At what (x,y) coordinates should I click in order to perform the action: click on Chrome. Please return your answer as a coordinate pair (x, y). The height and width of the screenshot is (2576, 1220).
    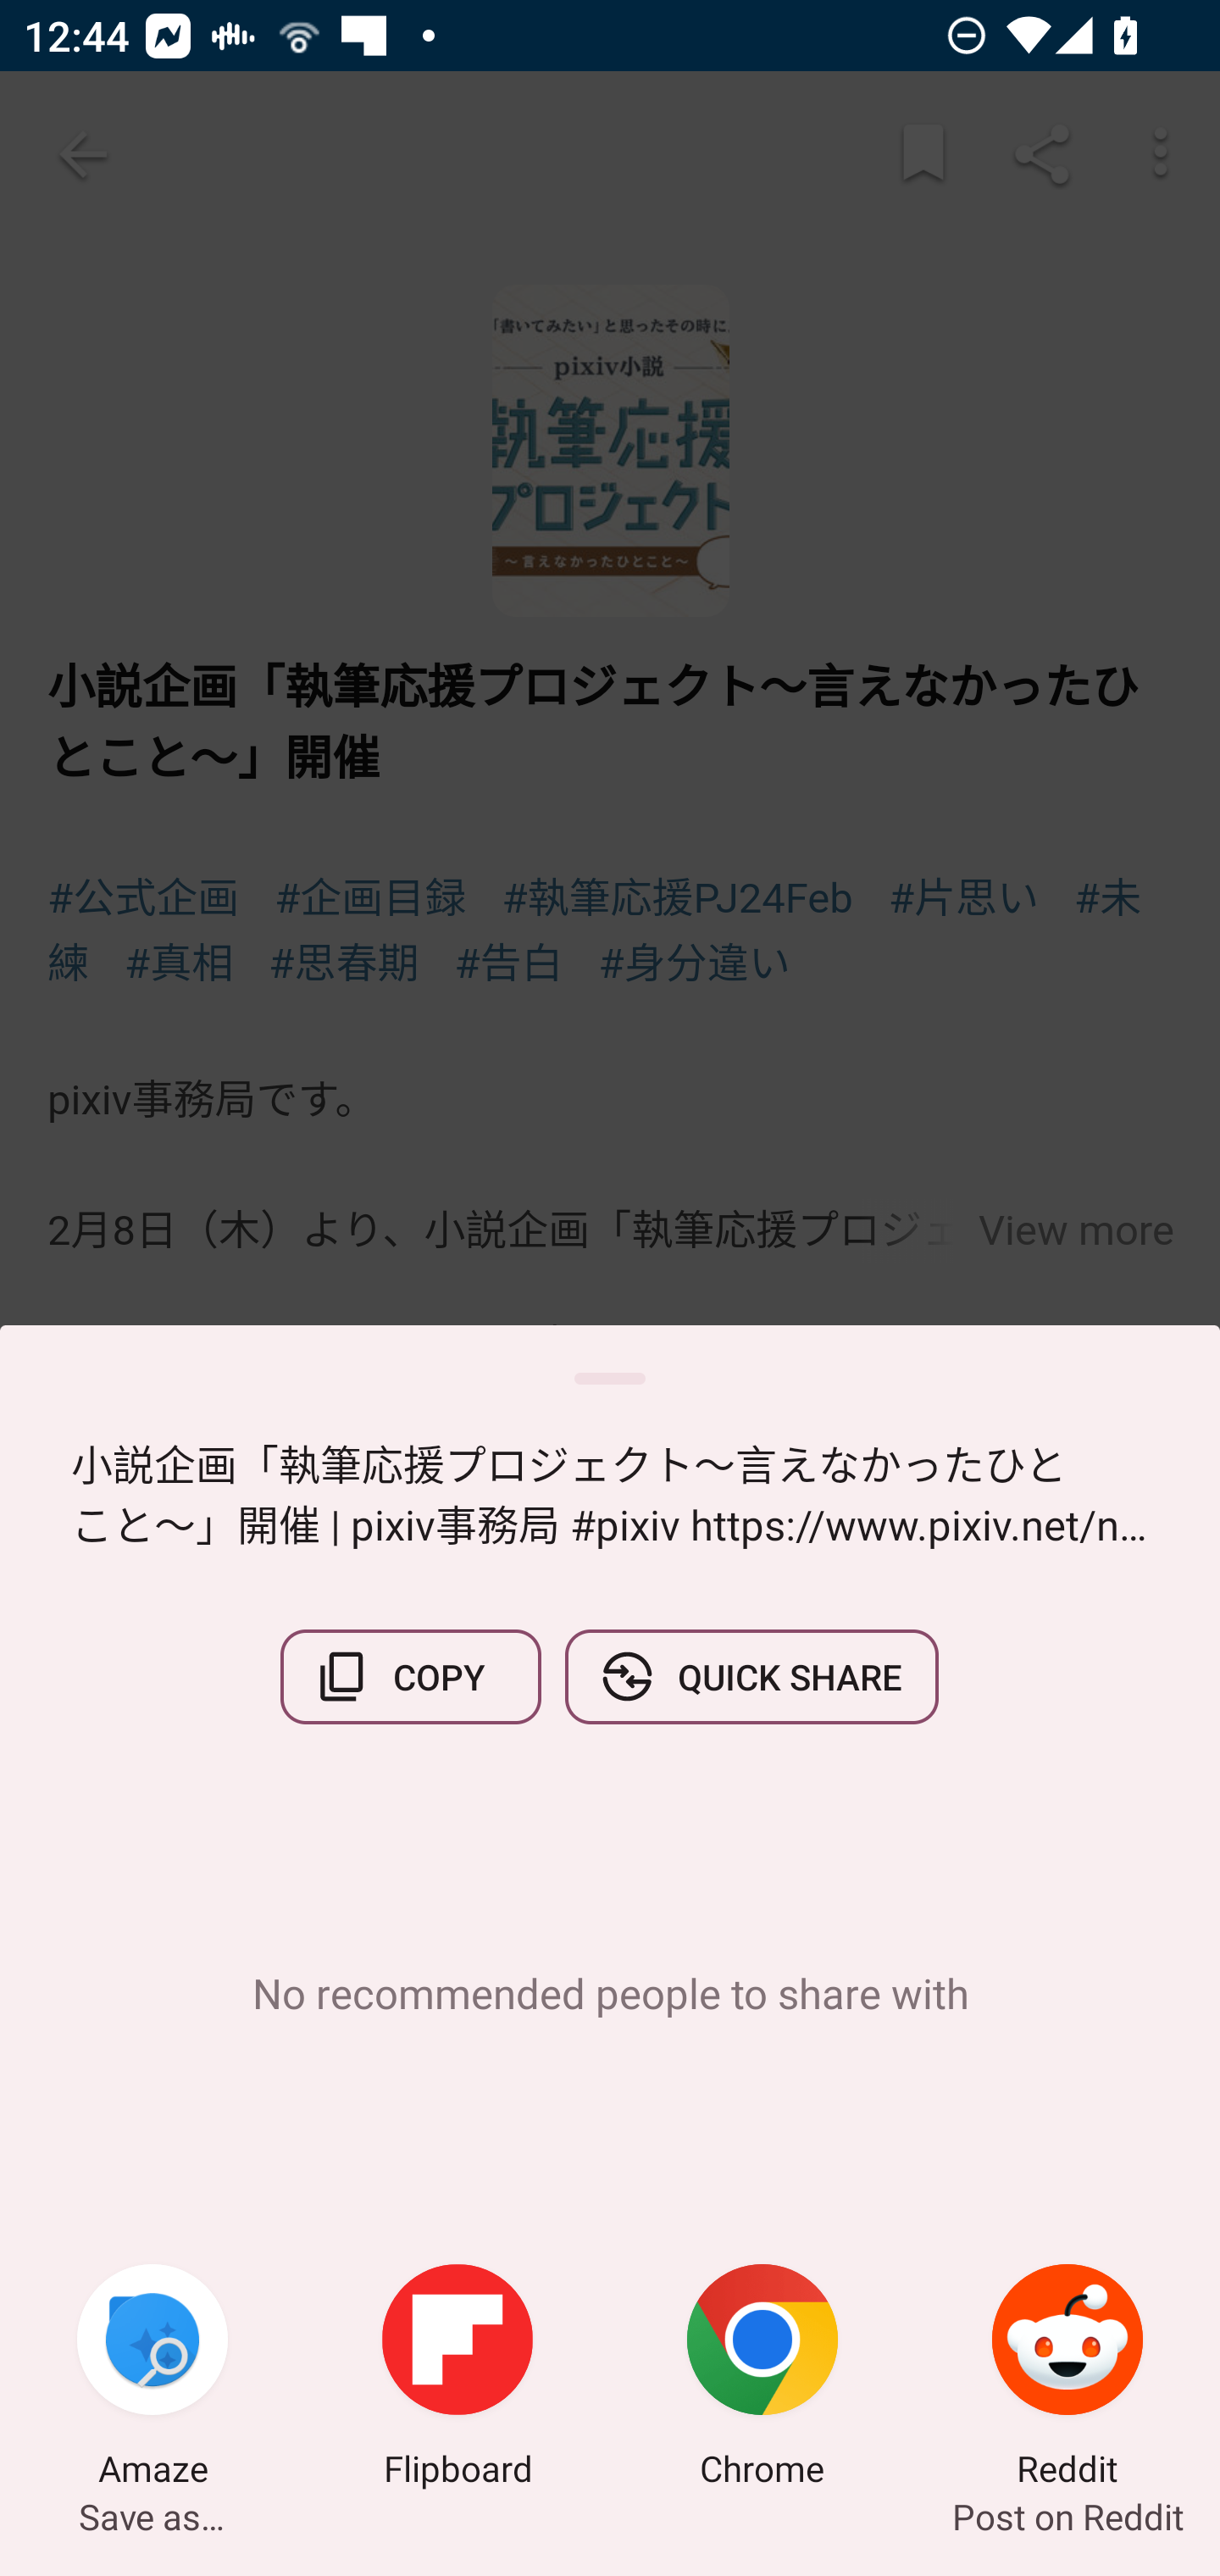
    Looking at the image, I should click on (762, 2379).